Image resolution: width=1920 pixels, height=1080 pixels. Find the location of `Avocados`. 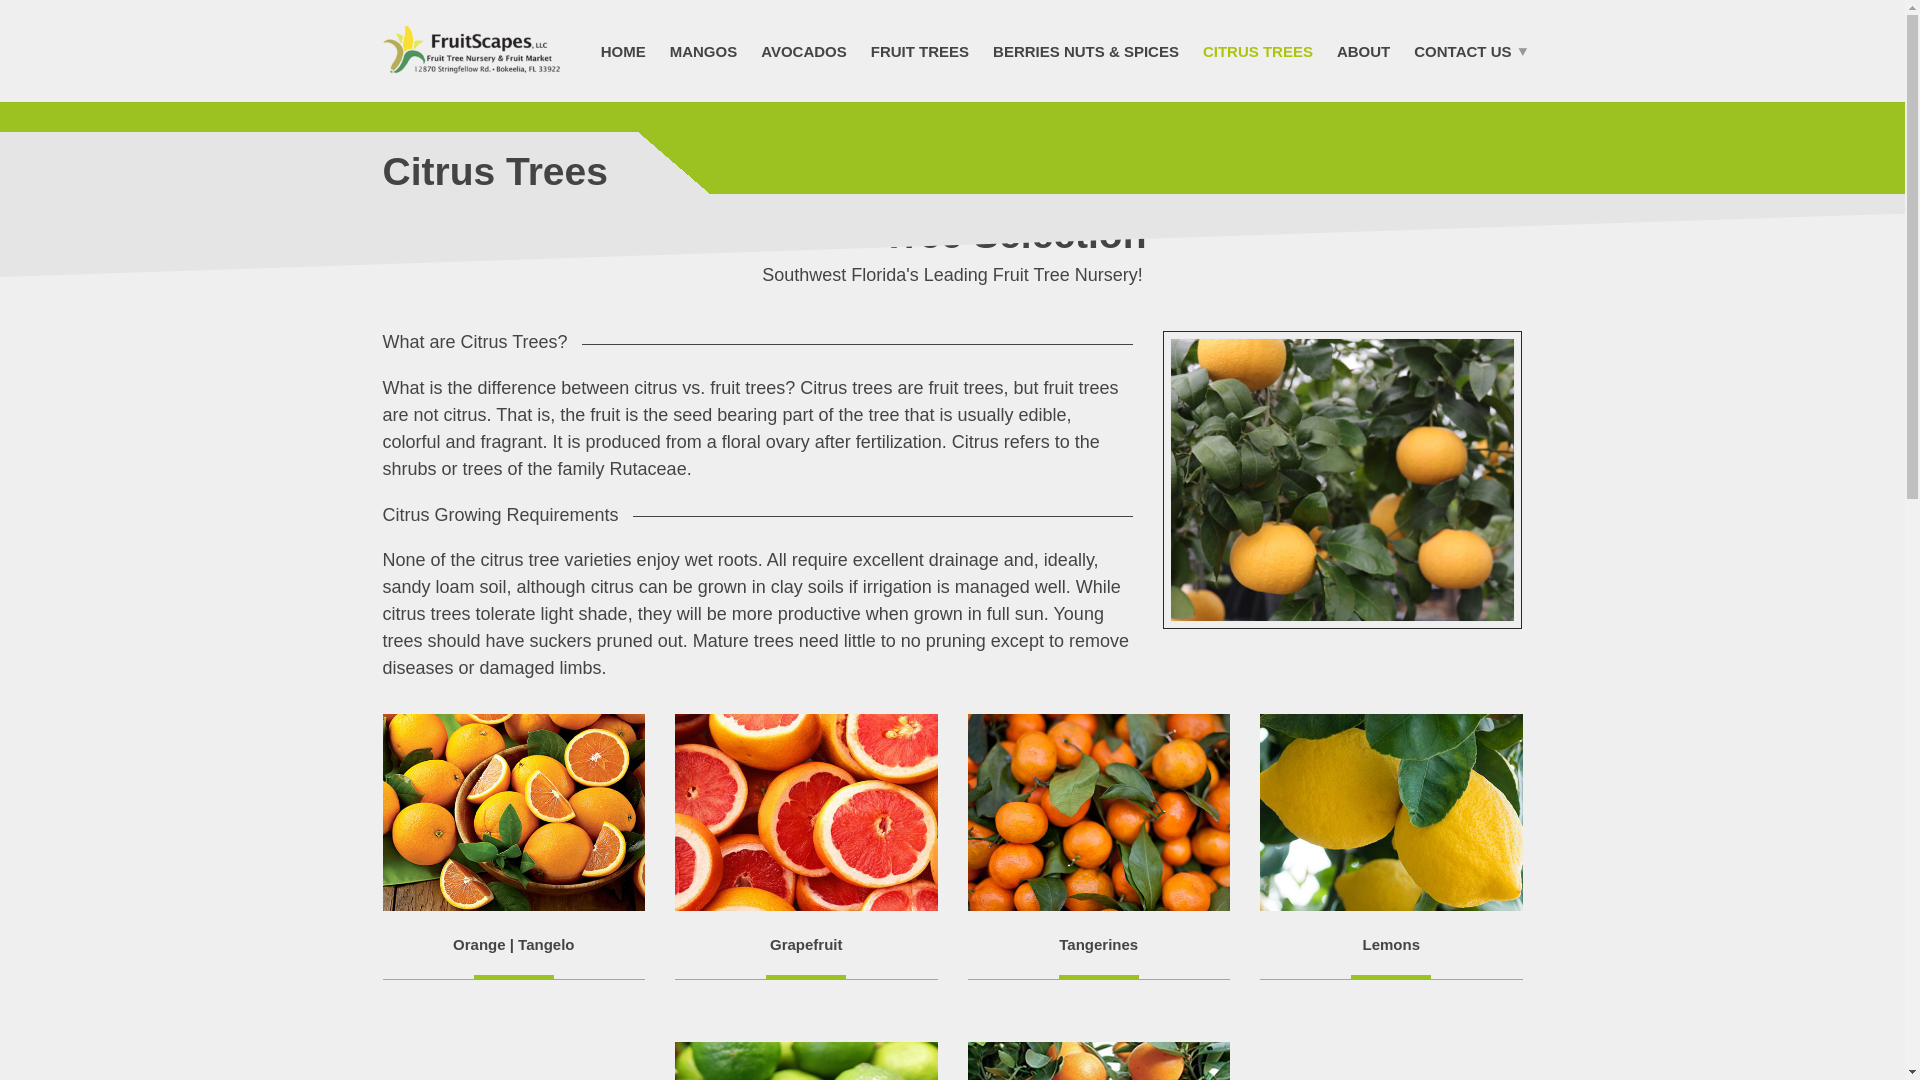

Avocados is located at coordinates (803, 50).